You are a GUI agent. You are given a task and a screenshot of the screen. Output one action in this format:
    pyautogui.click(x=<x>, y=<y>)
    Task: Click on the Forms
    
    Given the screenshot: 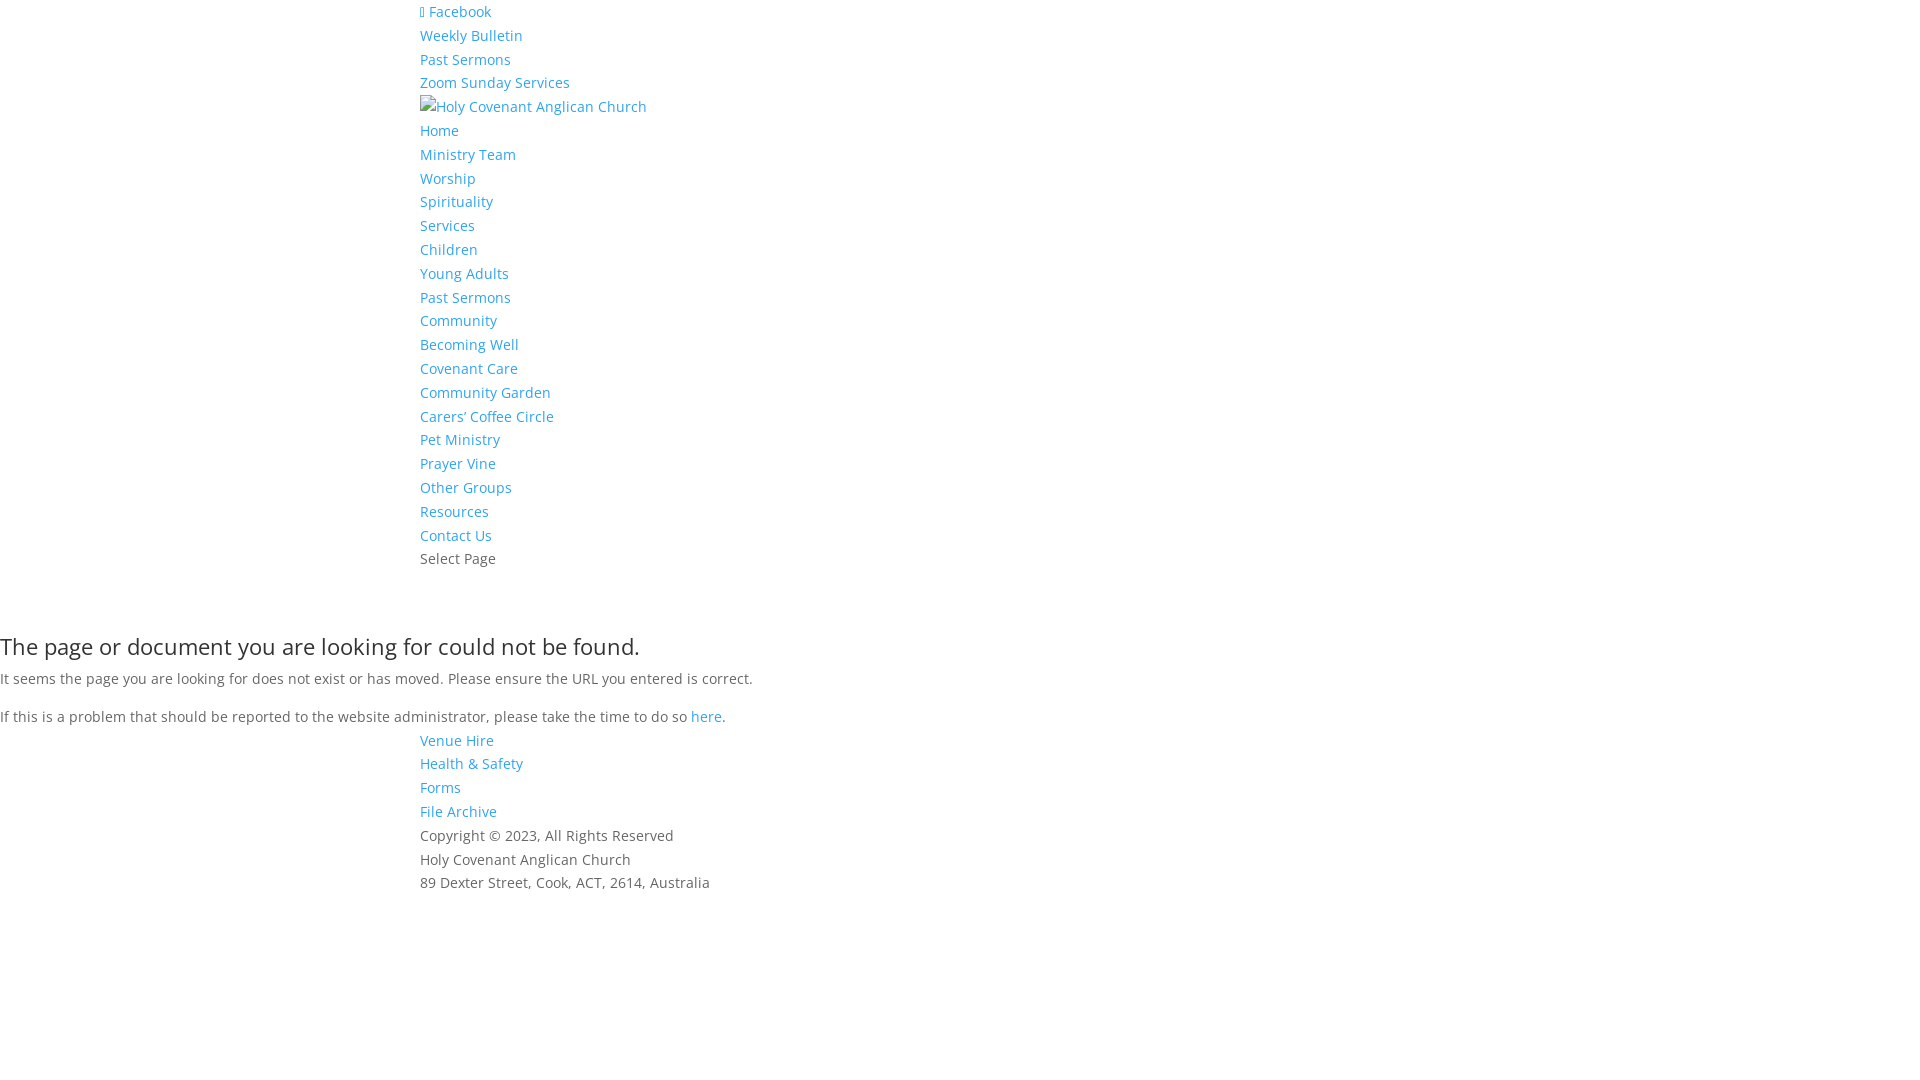 What is the action you would take?
    pyautogui.click(x=440, y=788)
    